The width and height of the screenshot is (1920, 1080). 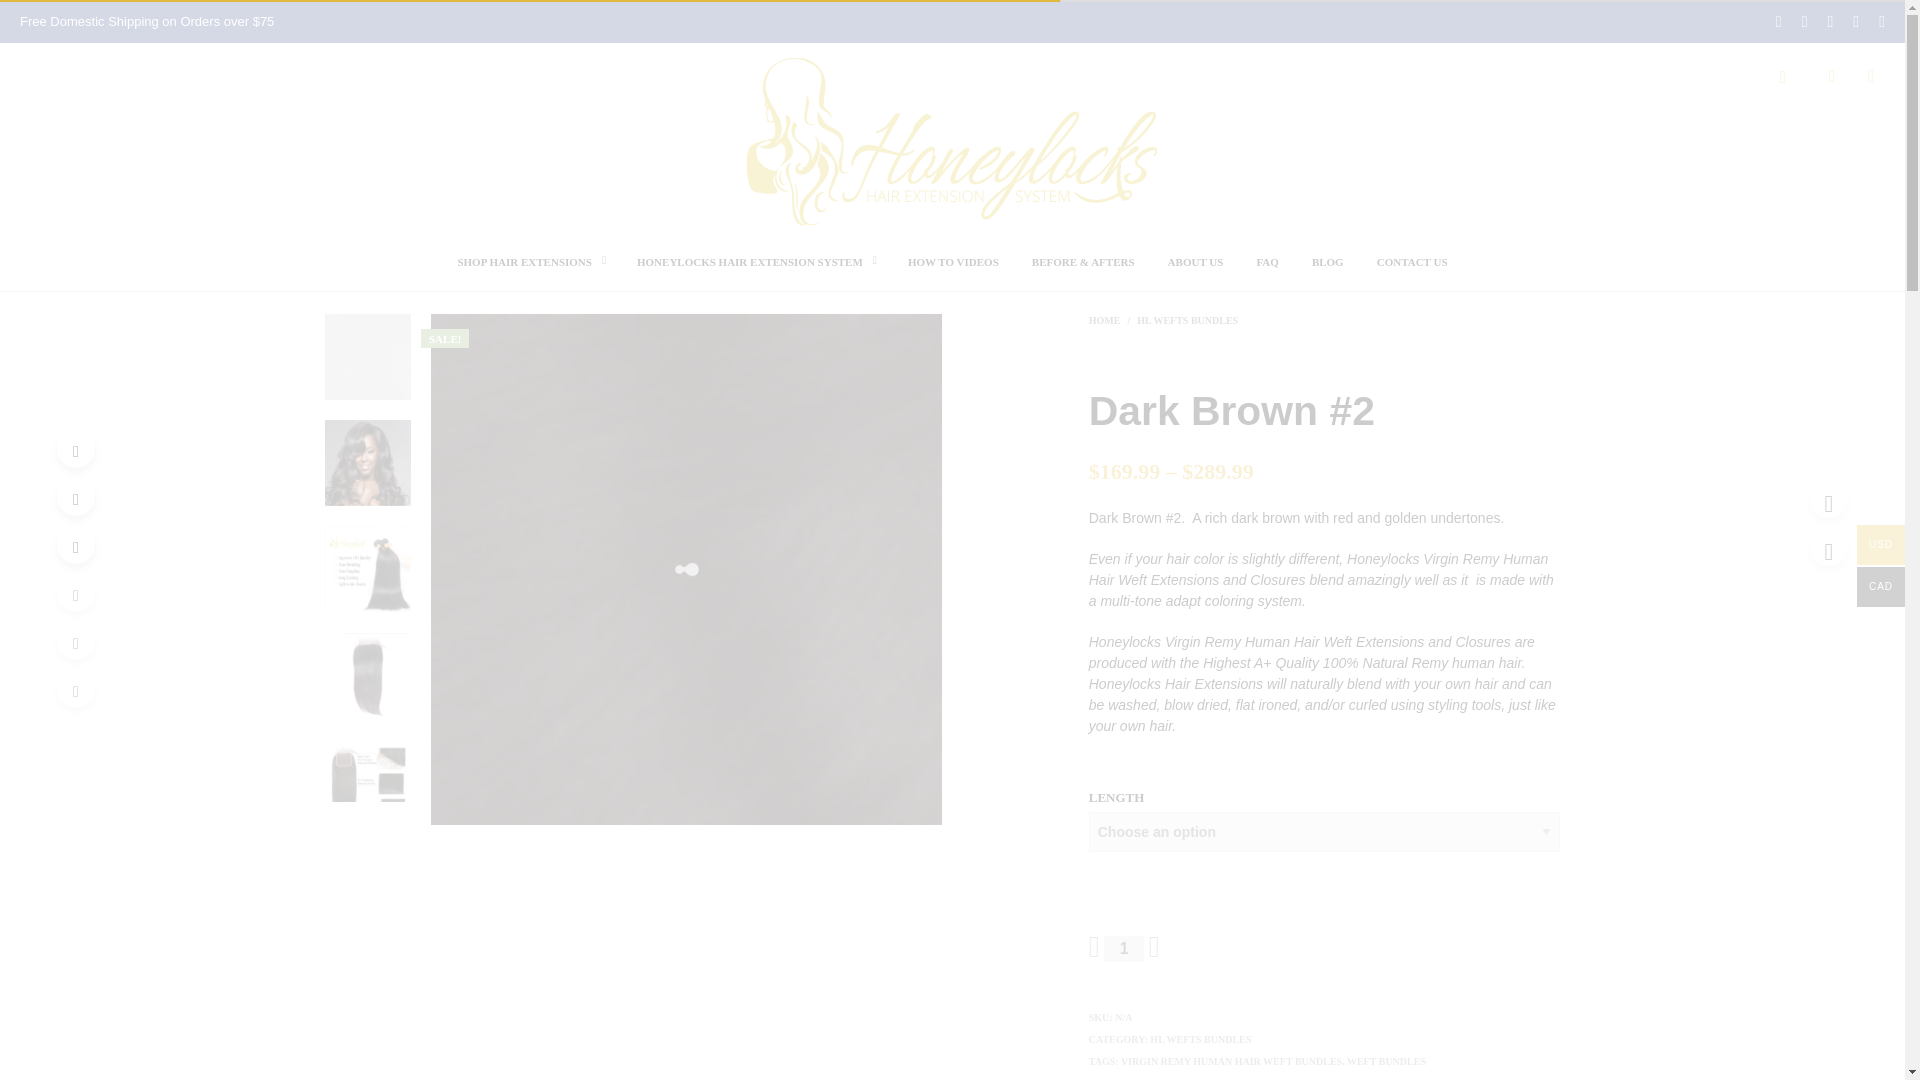 What do you see at coordinates (1124, 949) in the screenshot?
I see `1` at bounding box center [1124, 949].